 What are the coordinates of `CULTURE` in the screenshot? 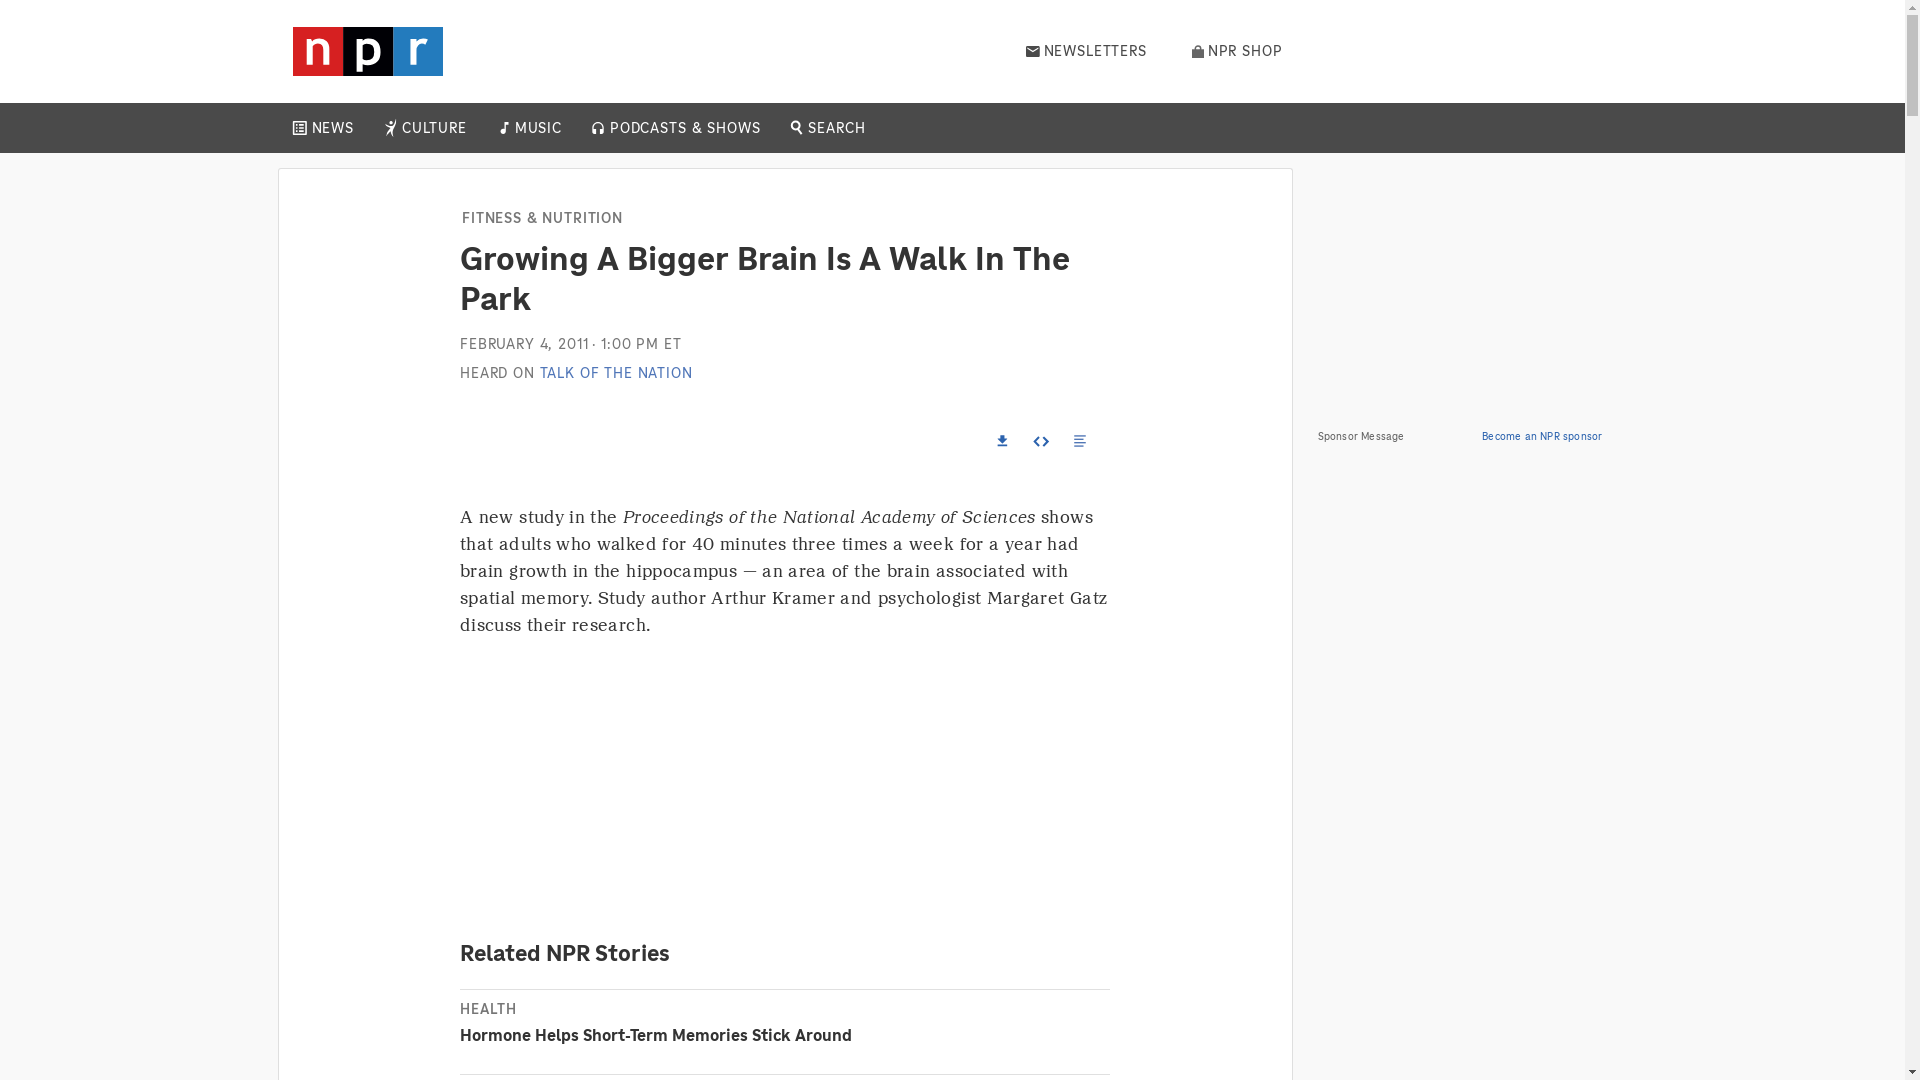 It's located at (434, 128).